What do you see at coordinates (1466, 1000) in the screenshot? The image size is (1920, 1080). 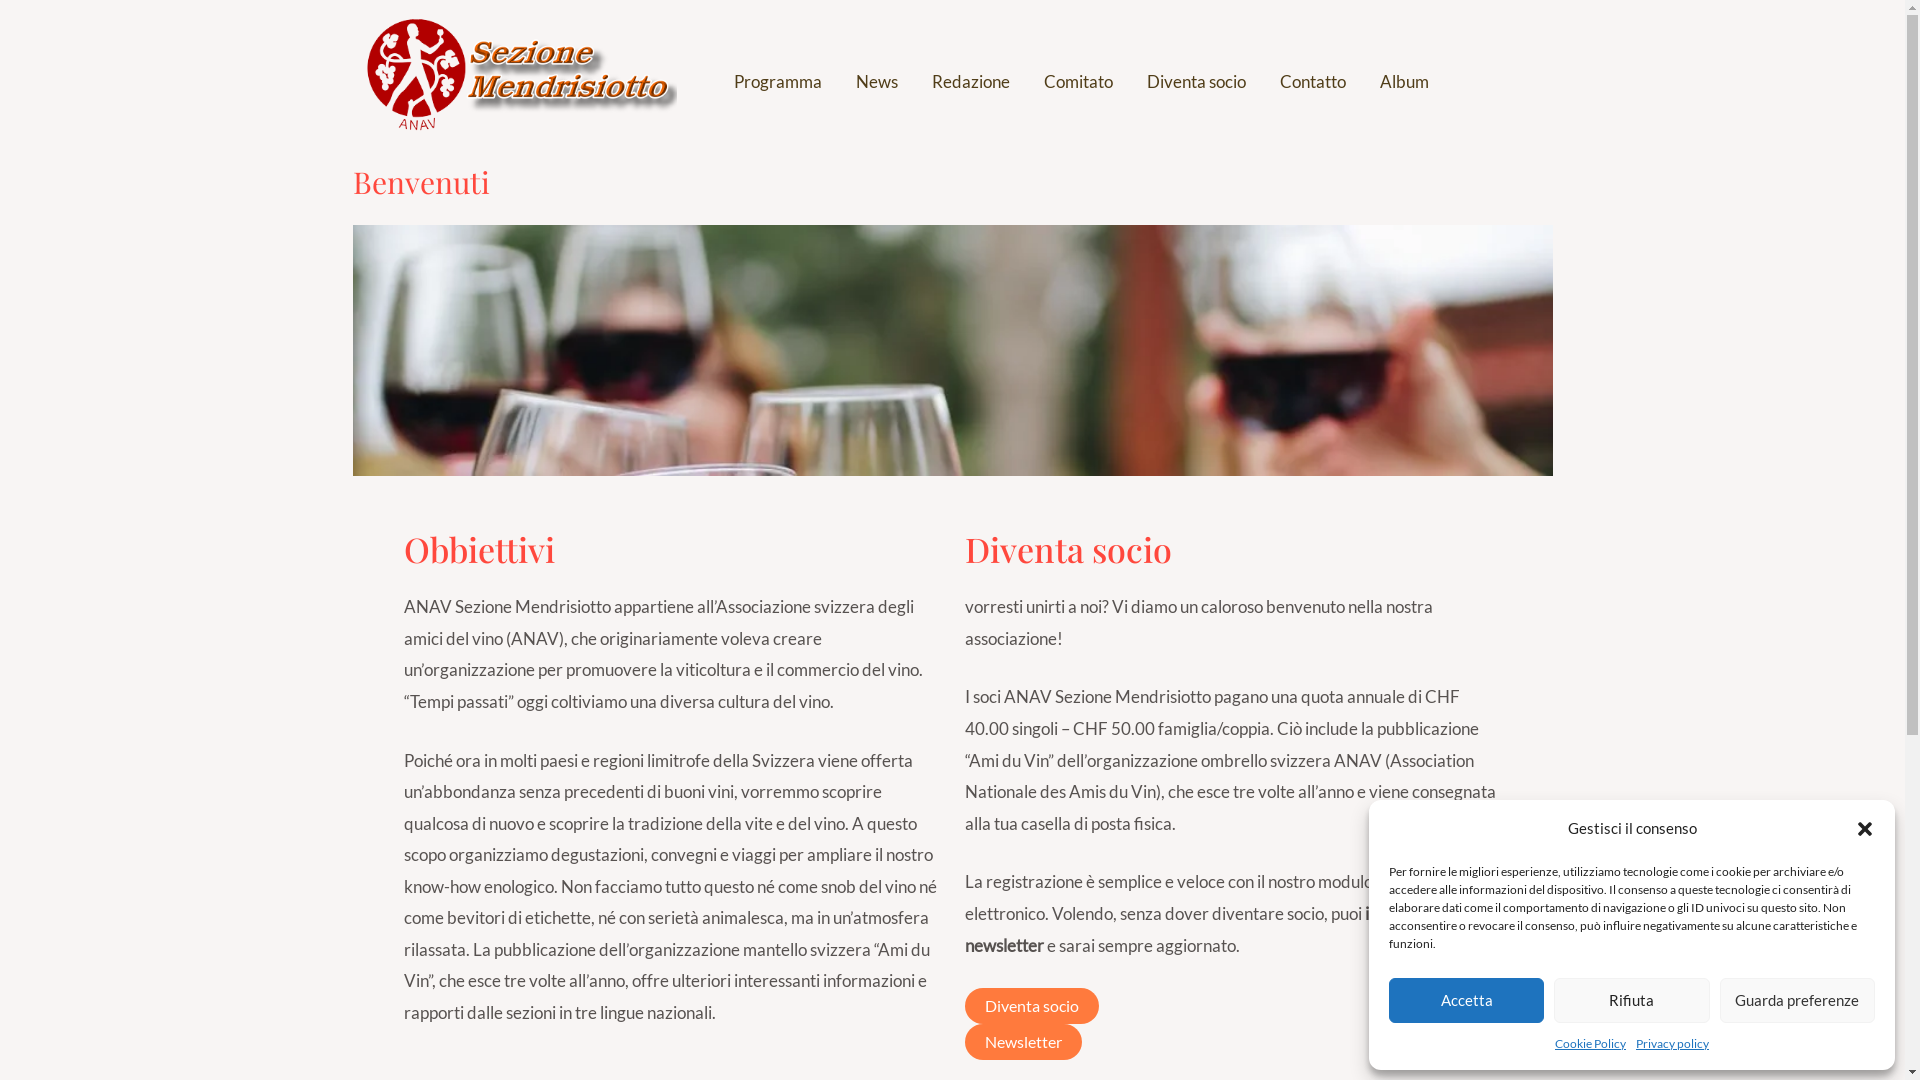 I see `Accetta` at bounding box center [1466, 1000].